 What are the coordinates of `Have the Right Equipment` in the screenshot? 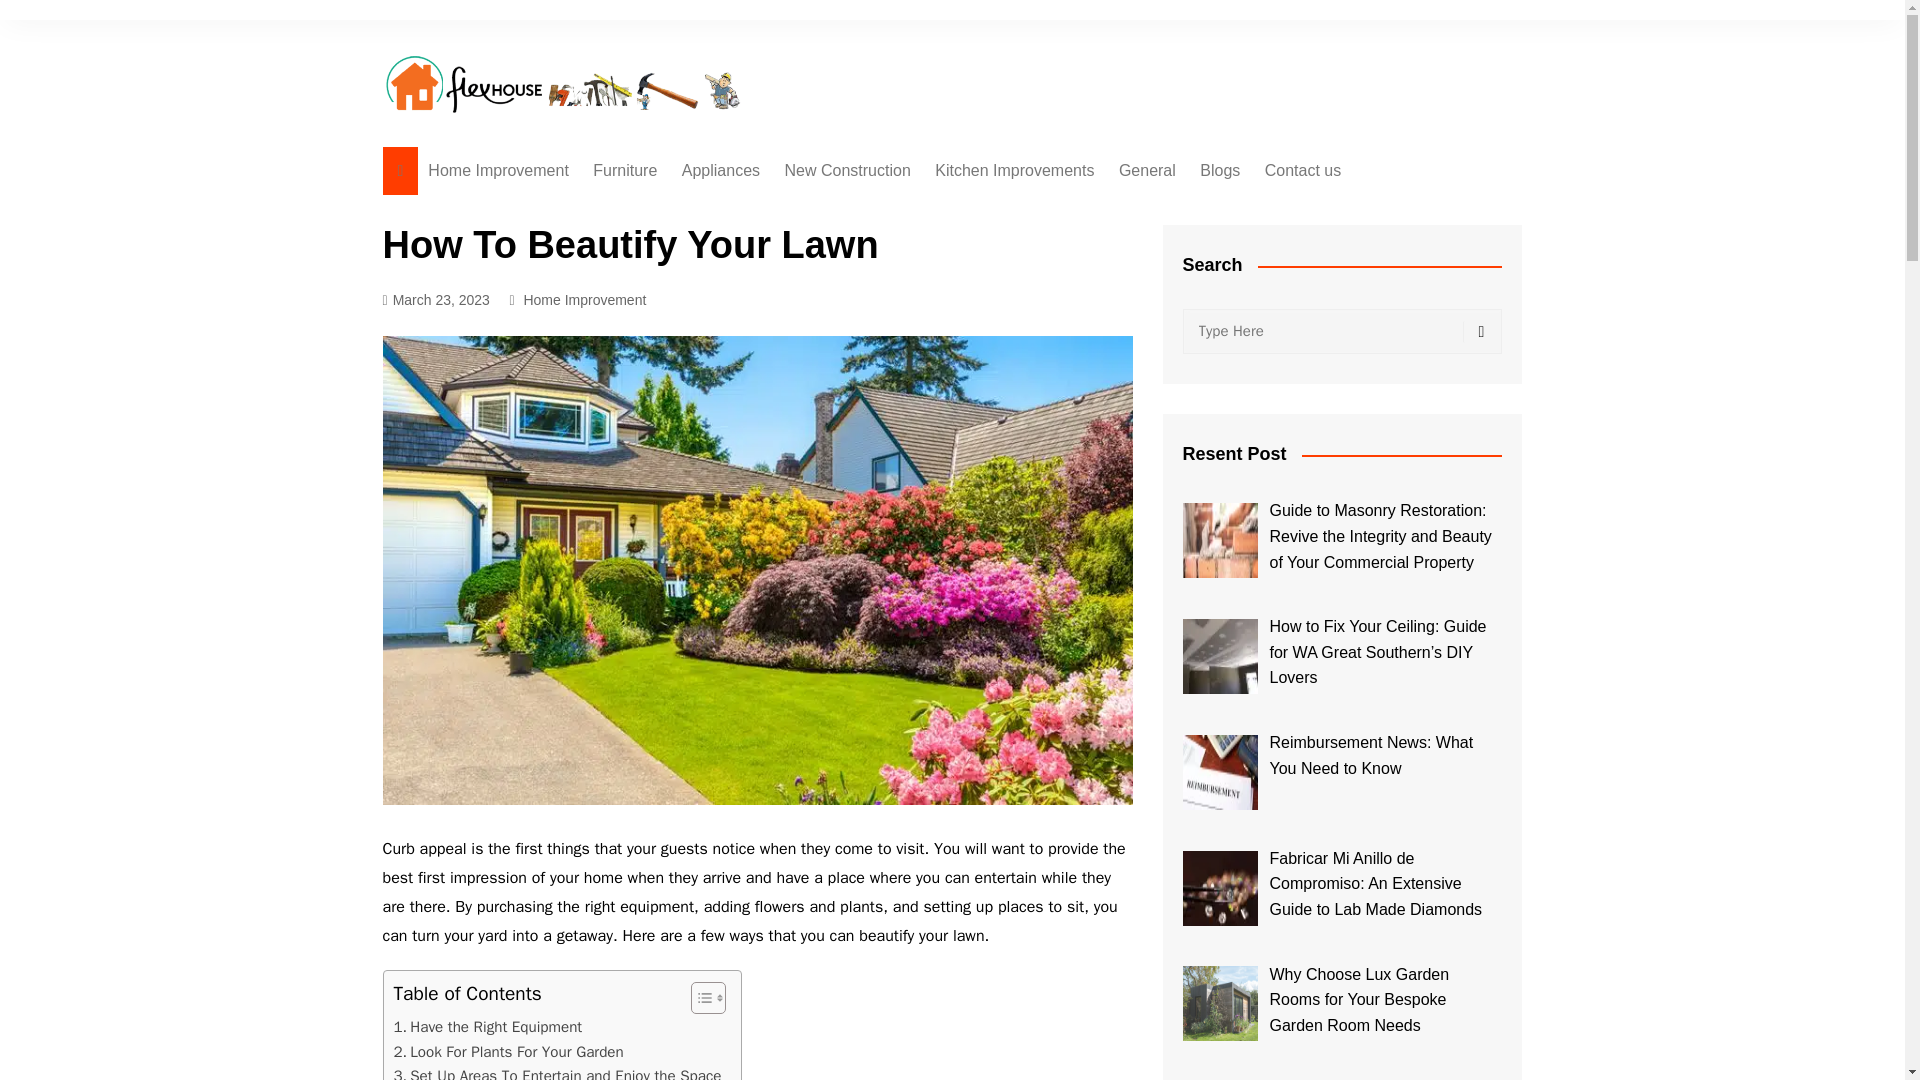 It's located at (488, 1026).